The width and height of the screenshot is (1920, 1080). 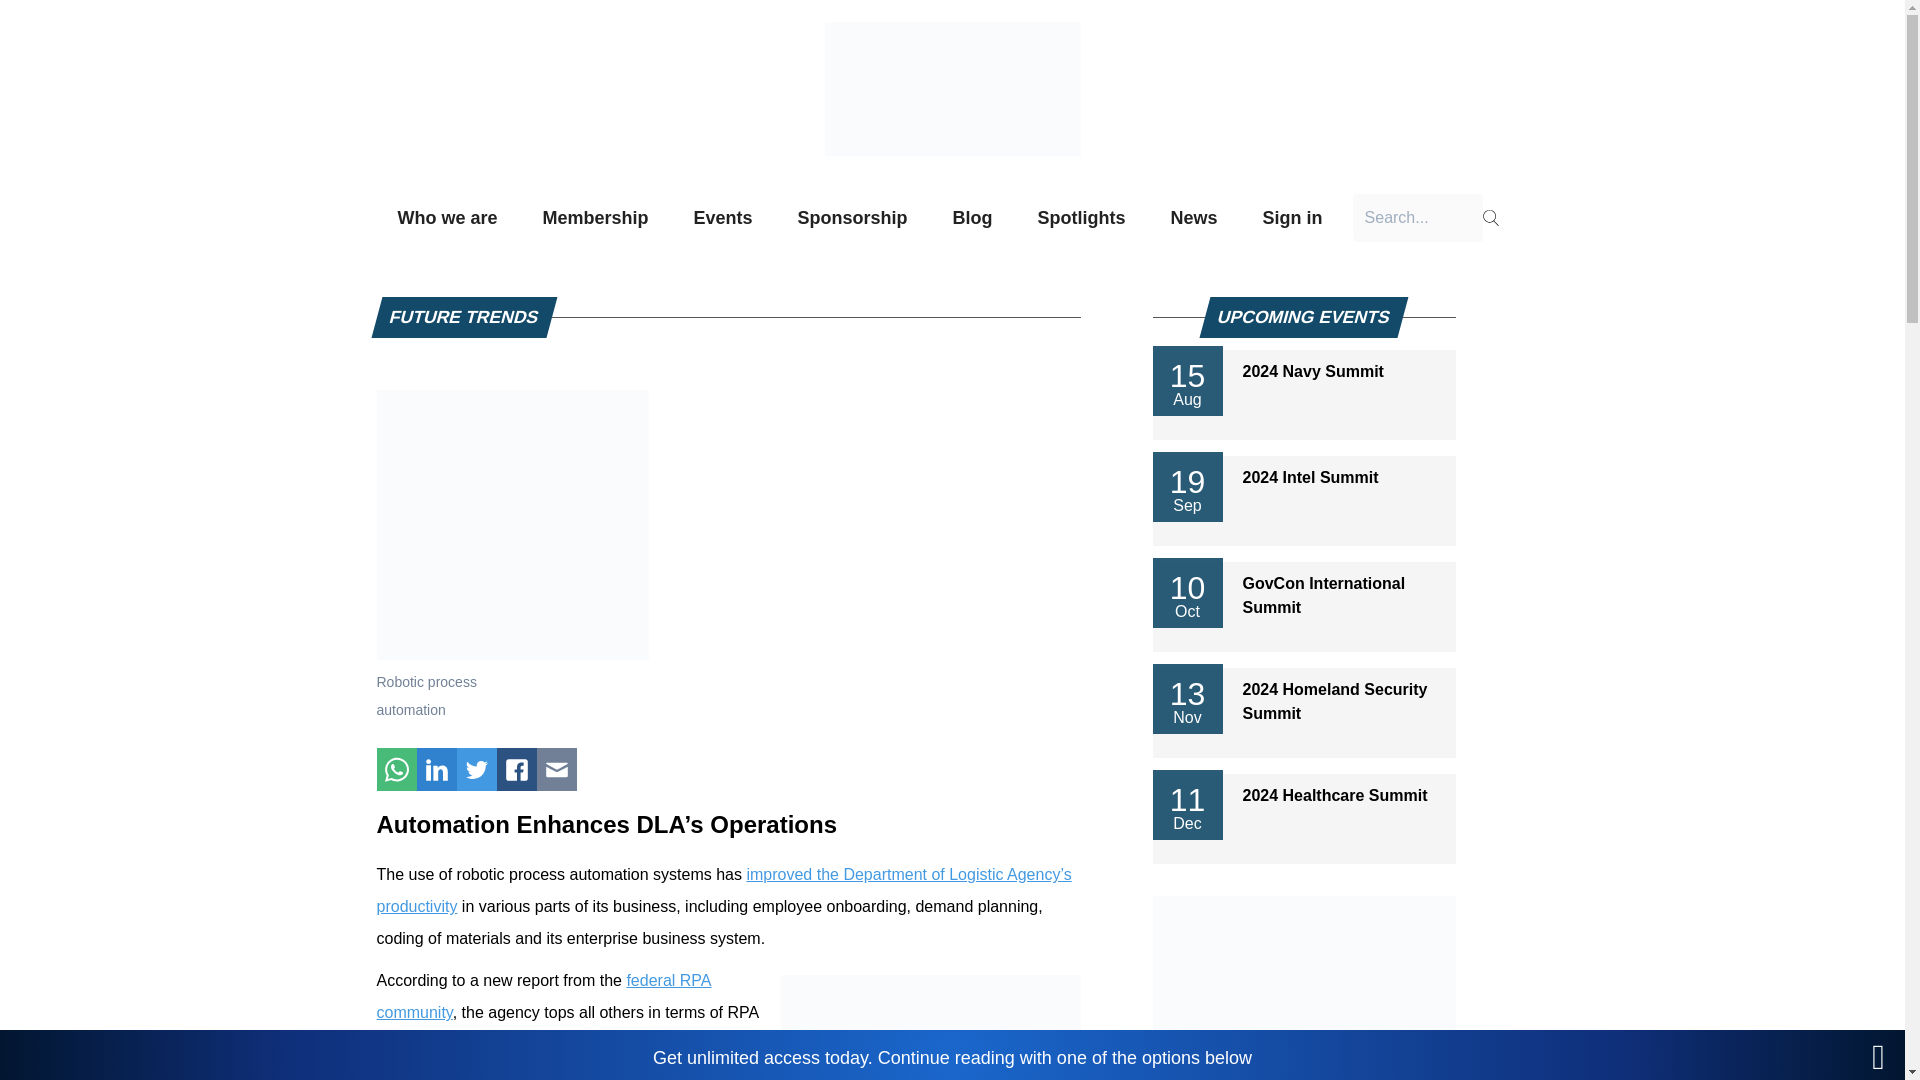 What do you see at coordinates (1194, 217) in the screenshot?
I see `News` at bounding box center [1194, 217].